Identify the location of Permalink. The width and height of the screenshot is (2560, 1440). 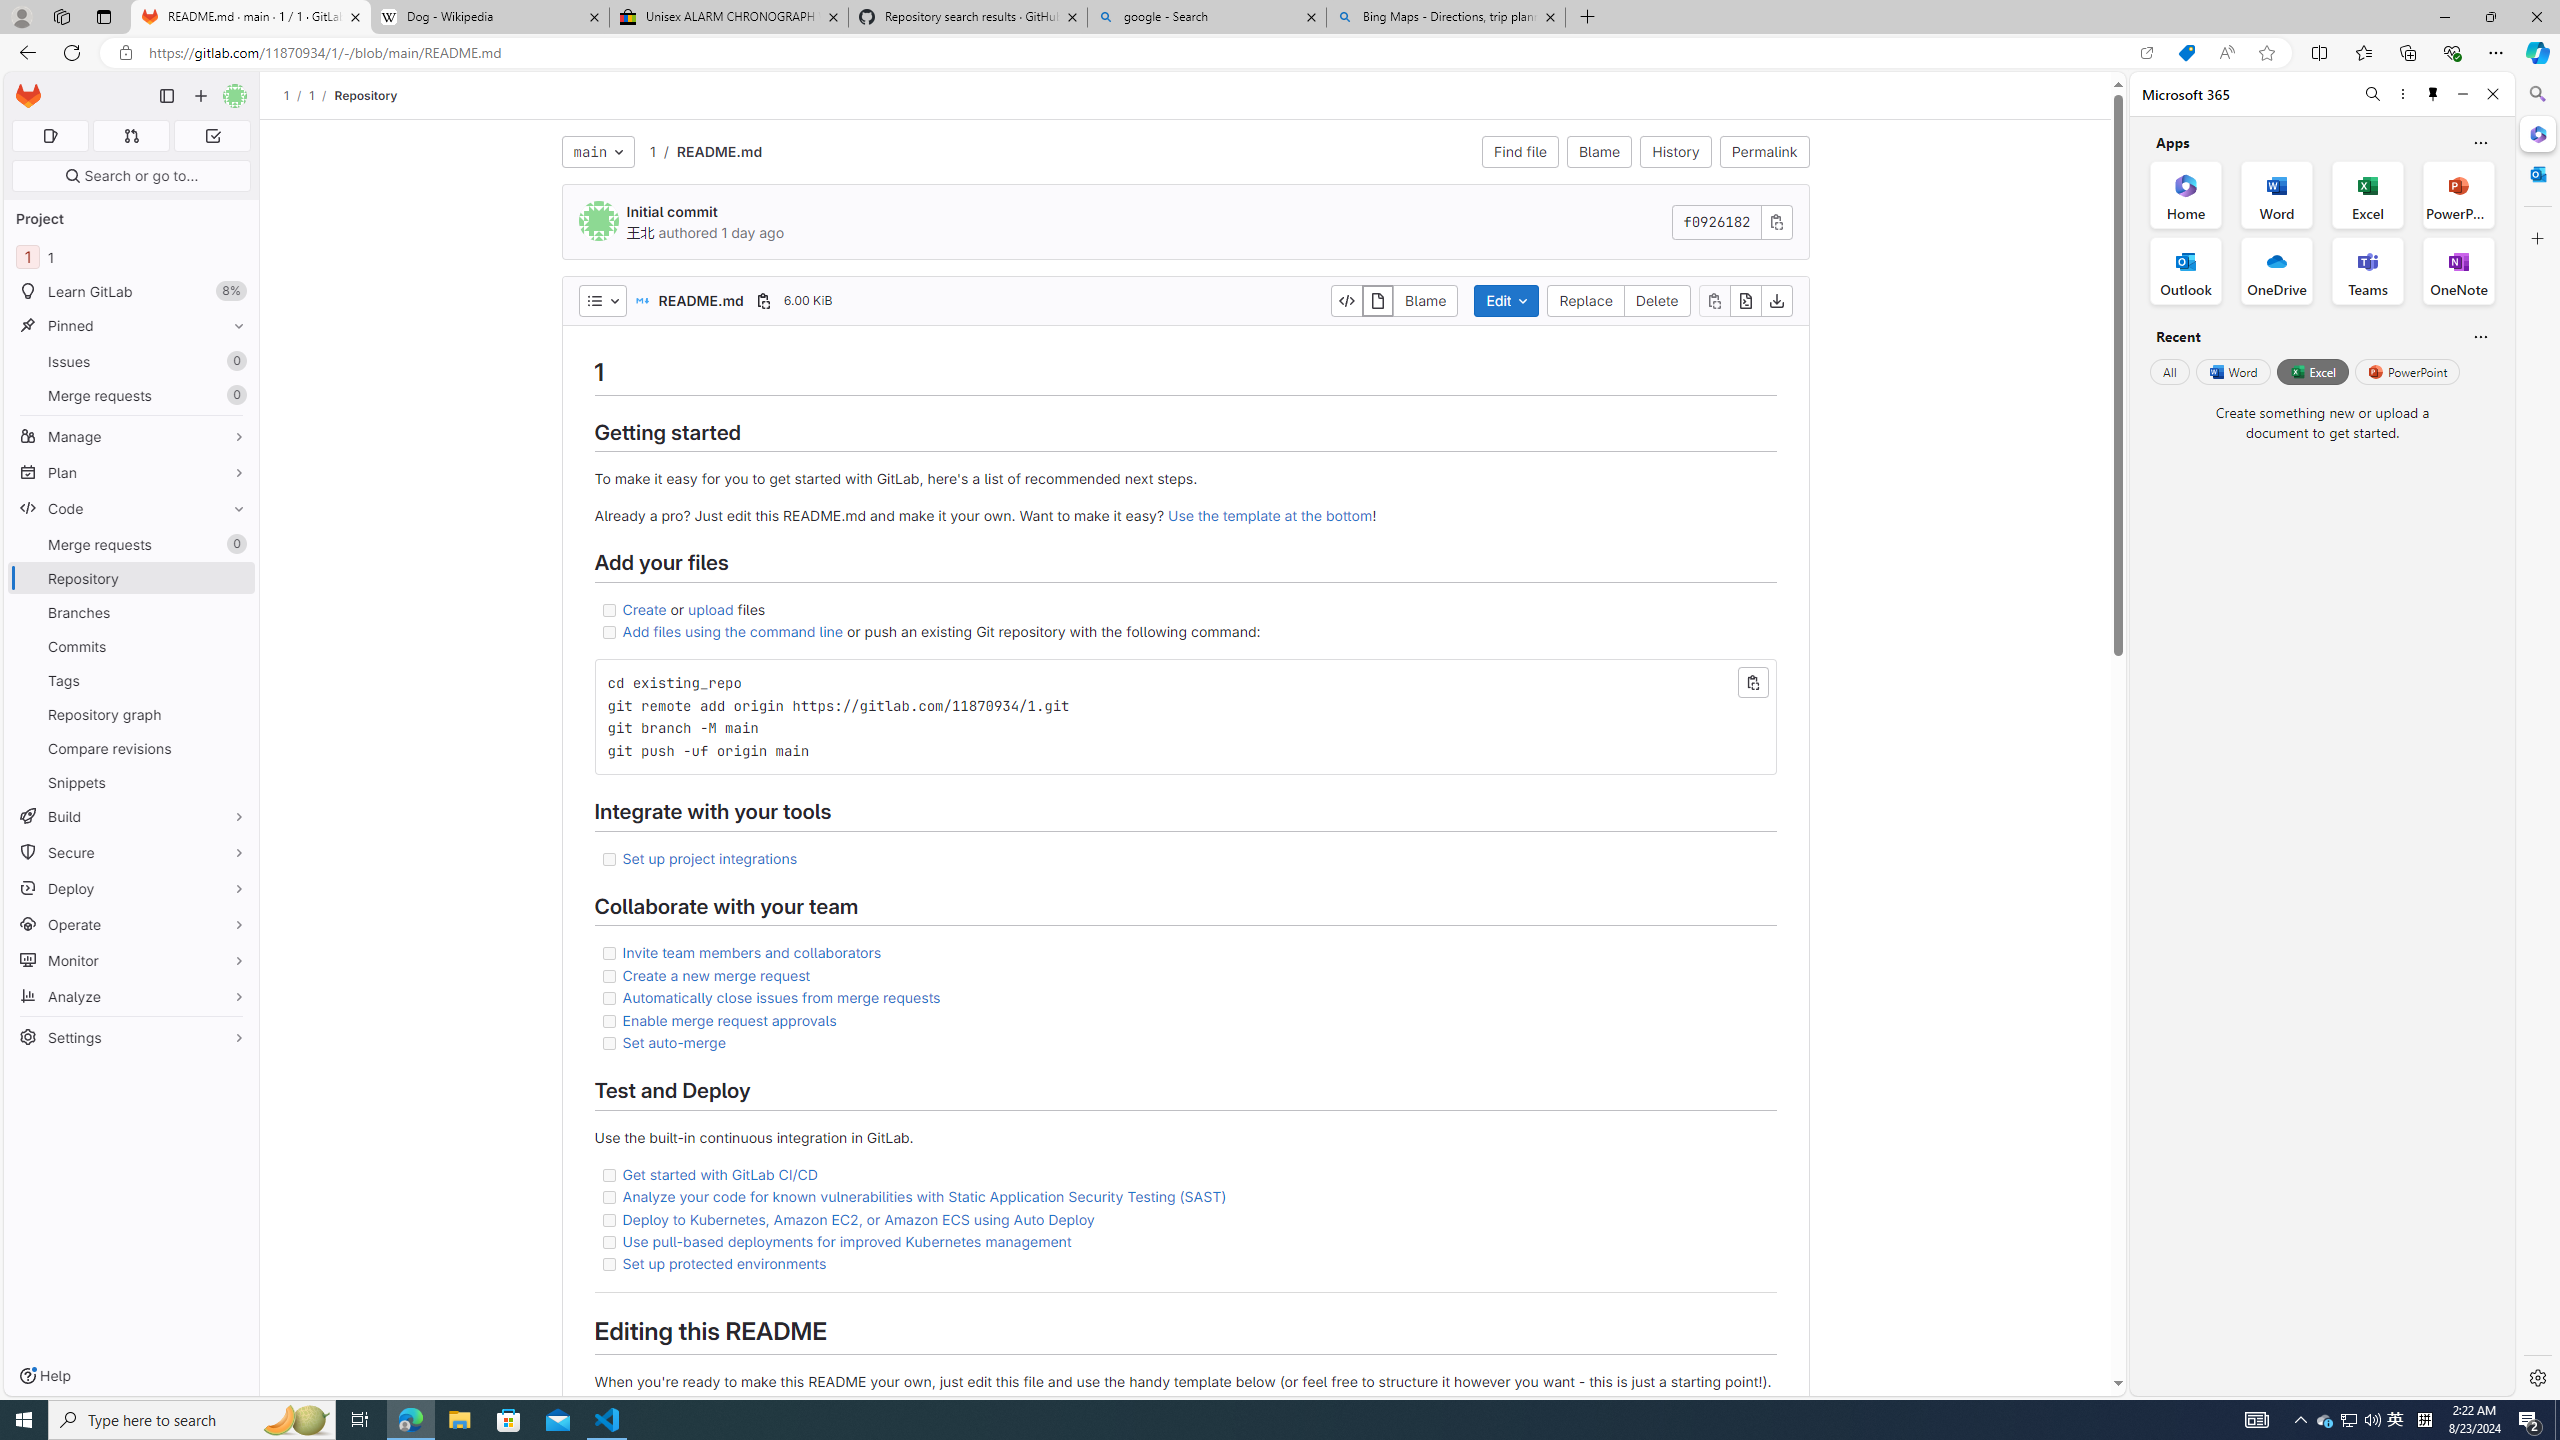
(1763, 152).